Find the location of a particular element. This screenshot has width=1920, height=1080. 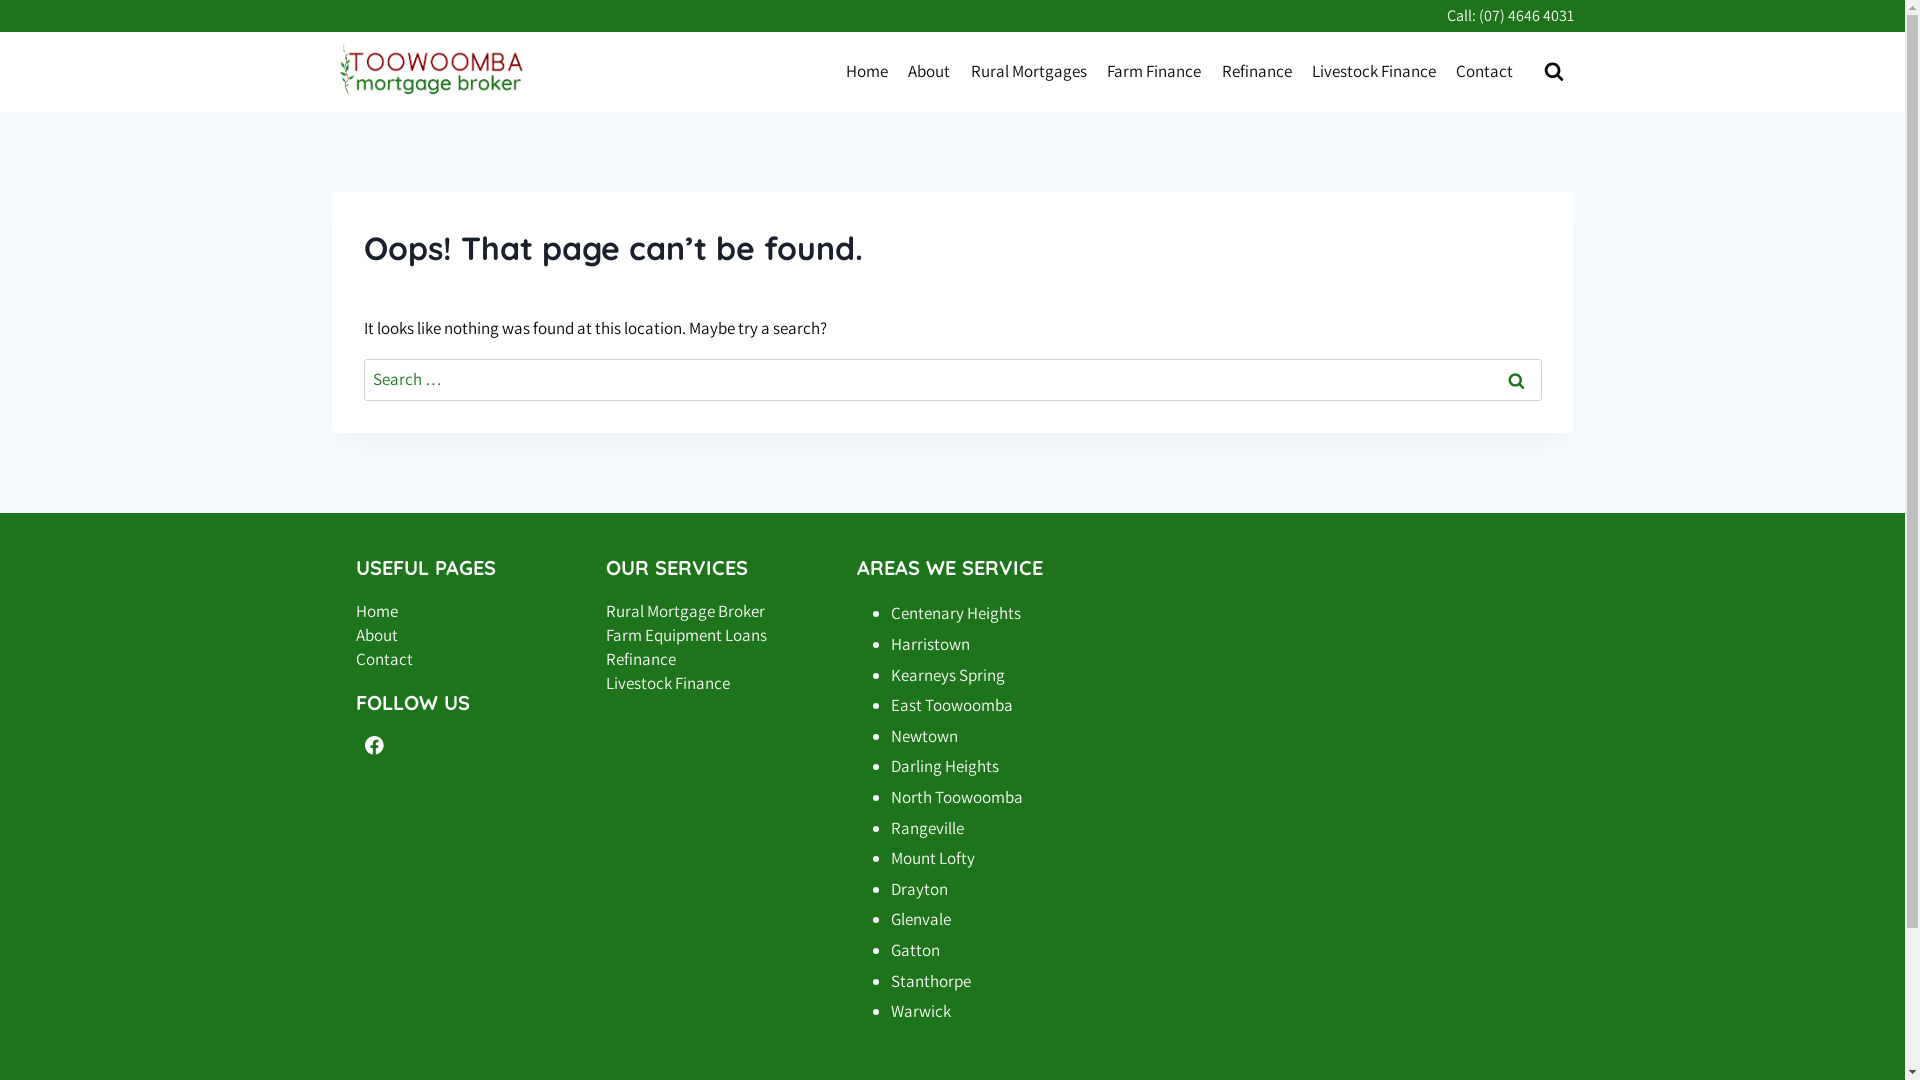

Home is located at coordinates (867, 72).